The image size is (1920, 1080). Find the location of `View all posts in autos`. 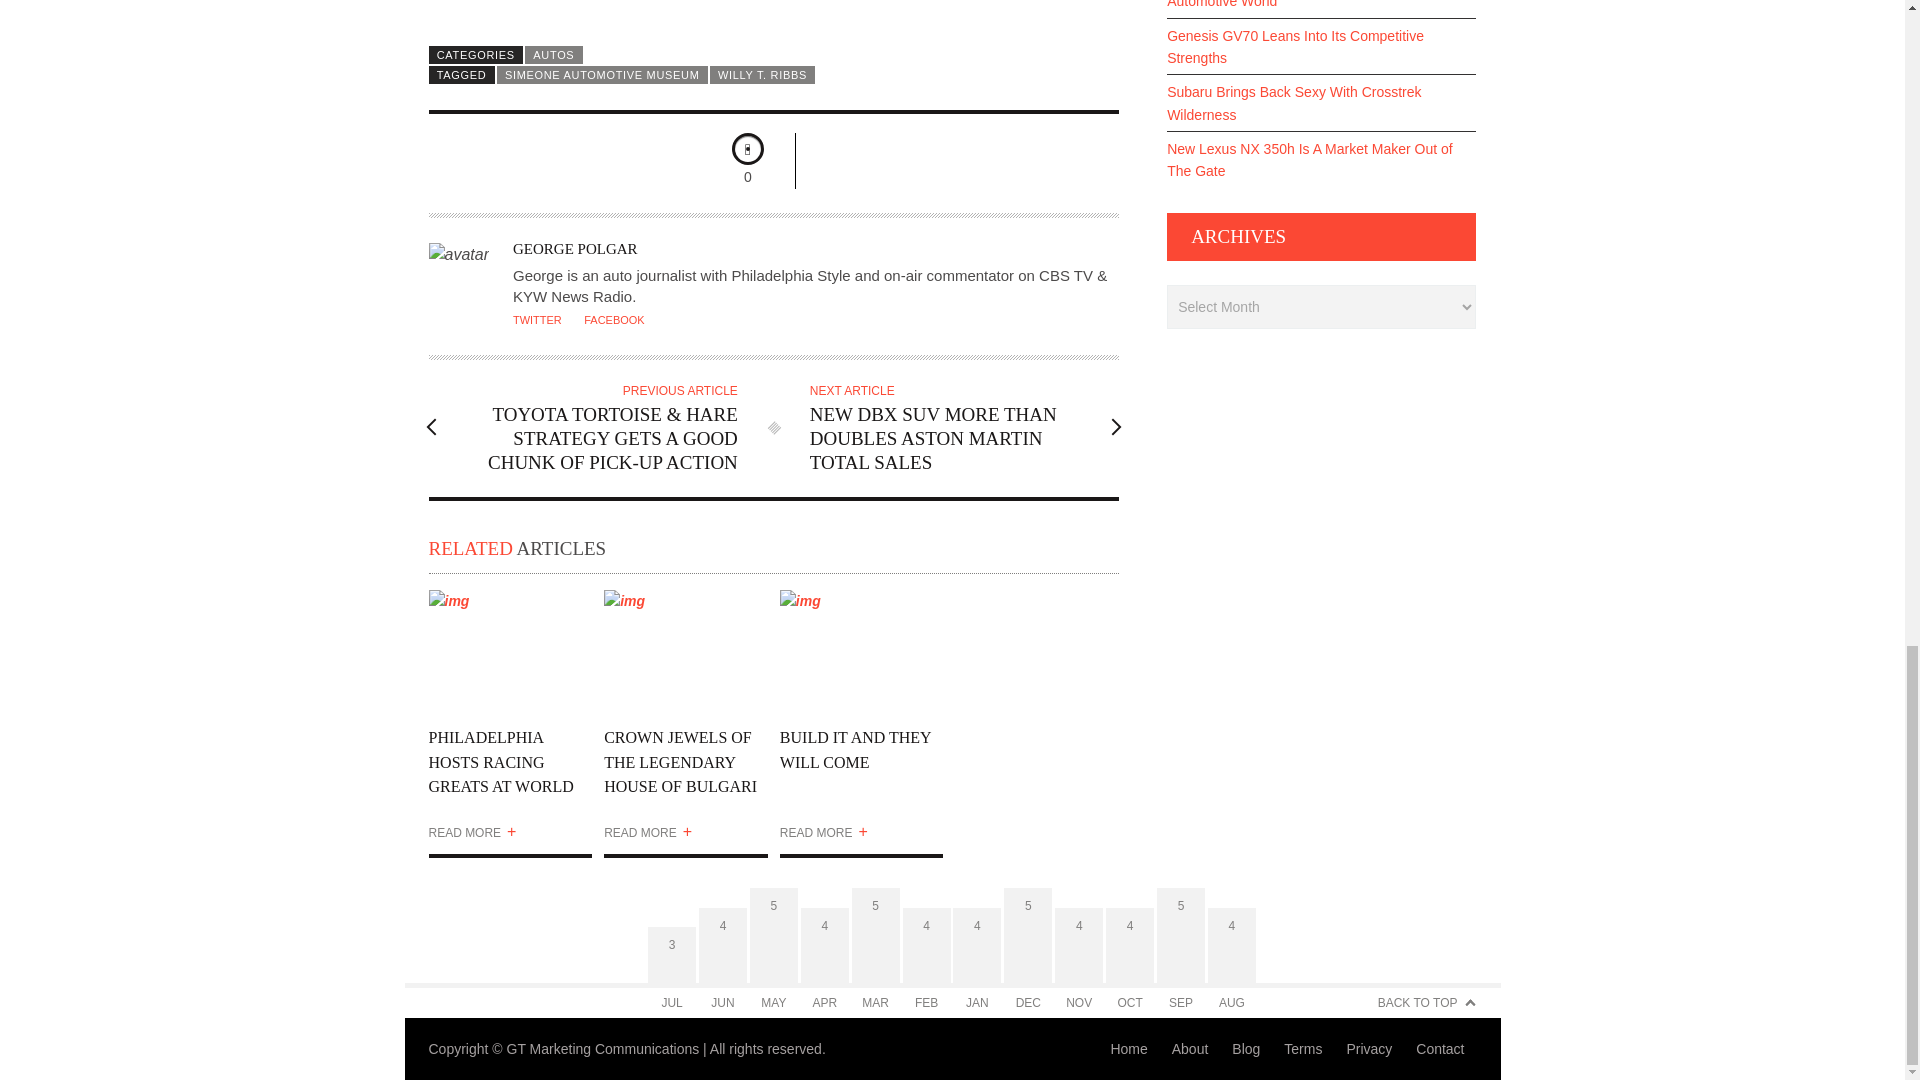

View all posts in autos is located at coordinates (554, 54).